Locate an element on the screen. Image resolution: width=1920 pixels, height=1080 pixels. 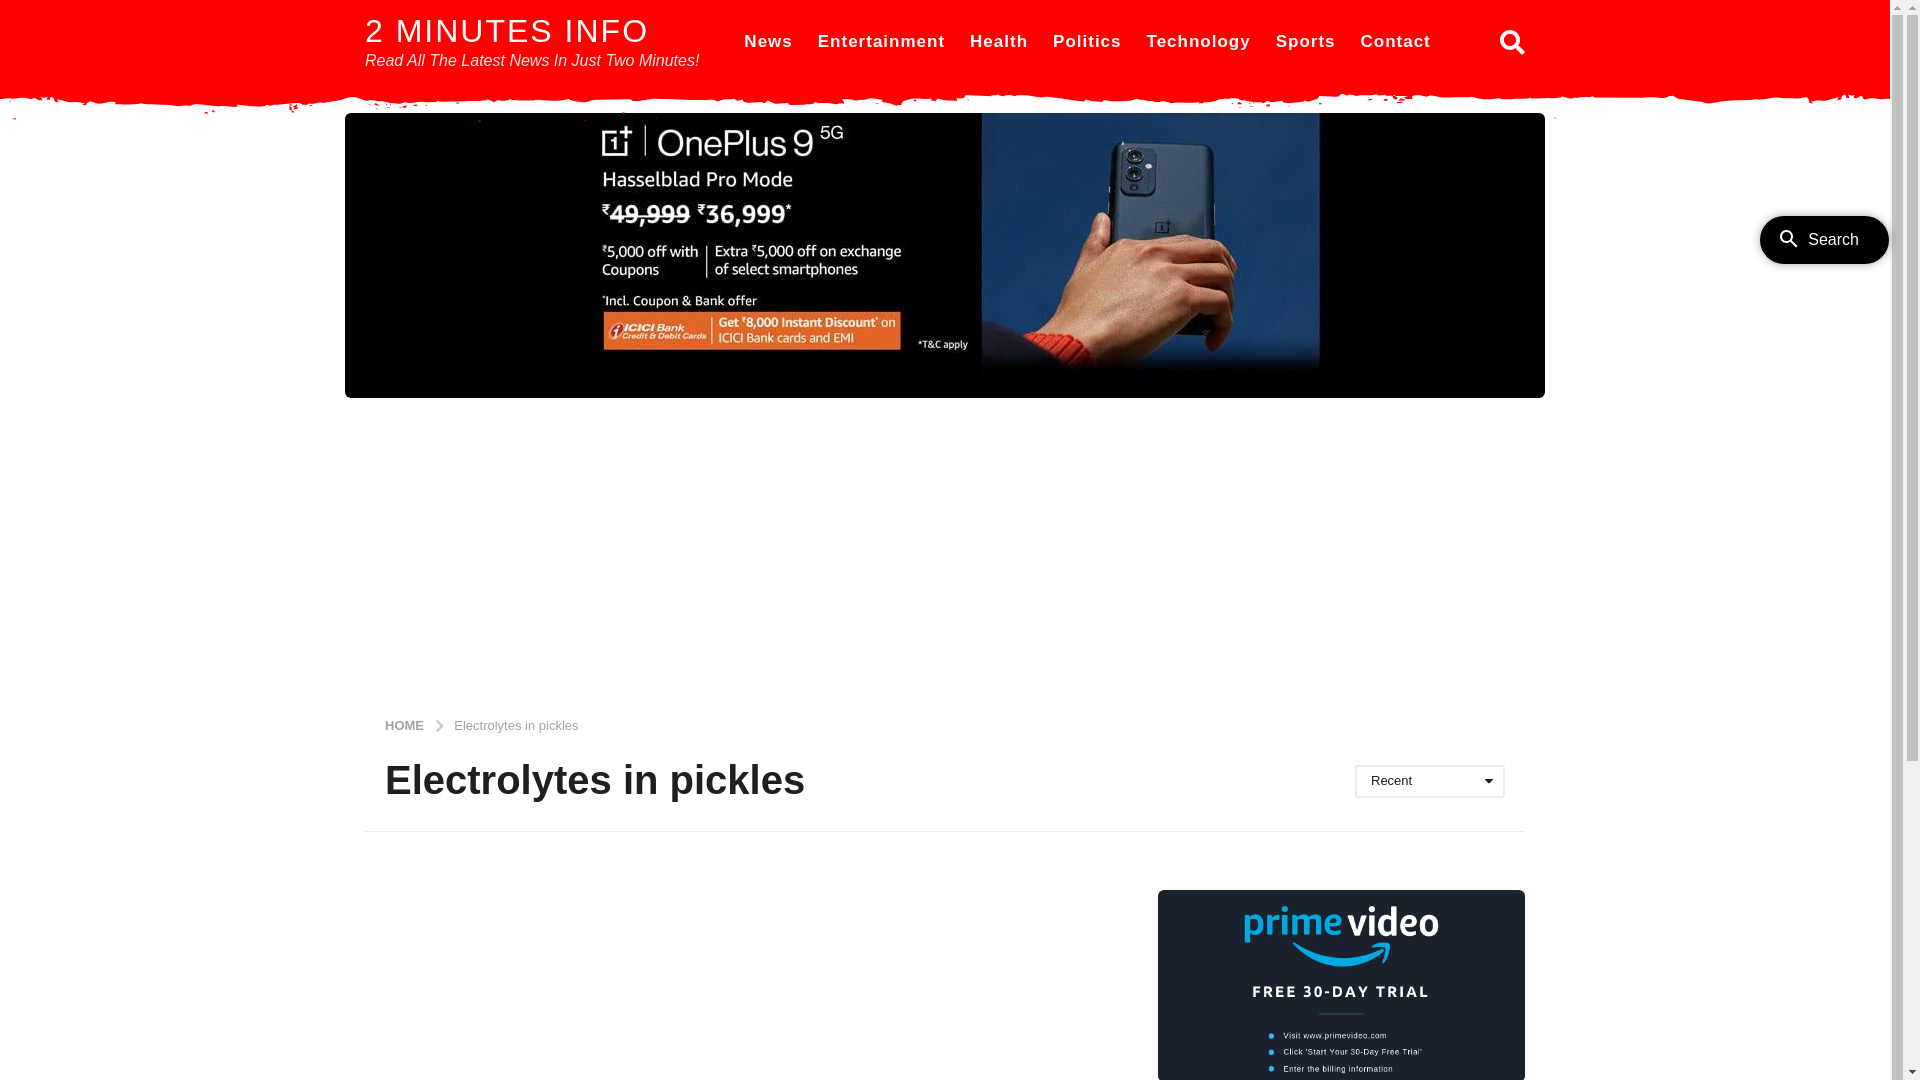
Health is located at coordinates (999, 42).